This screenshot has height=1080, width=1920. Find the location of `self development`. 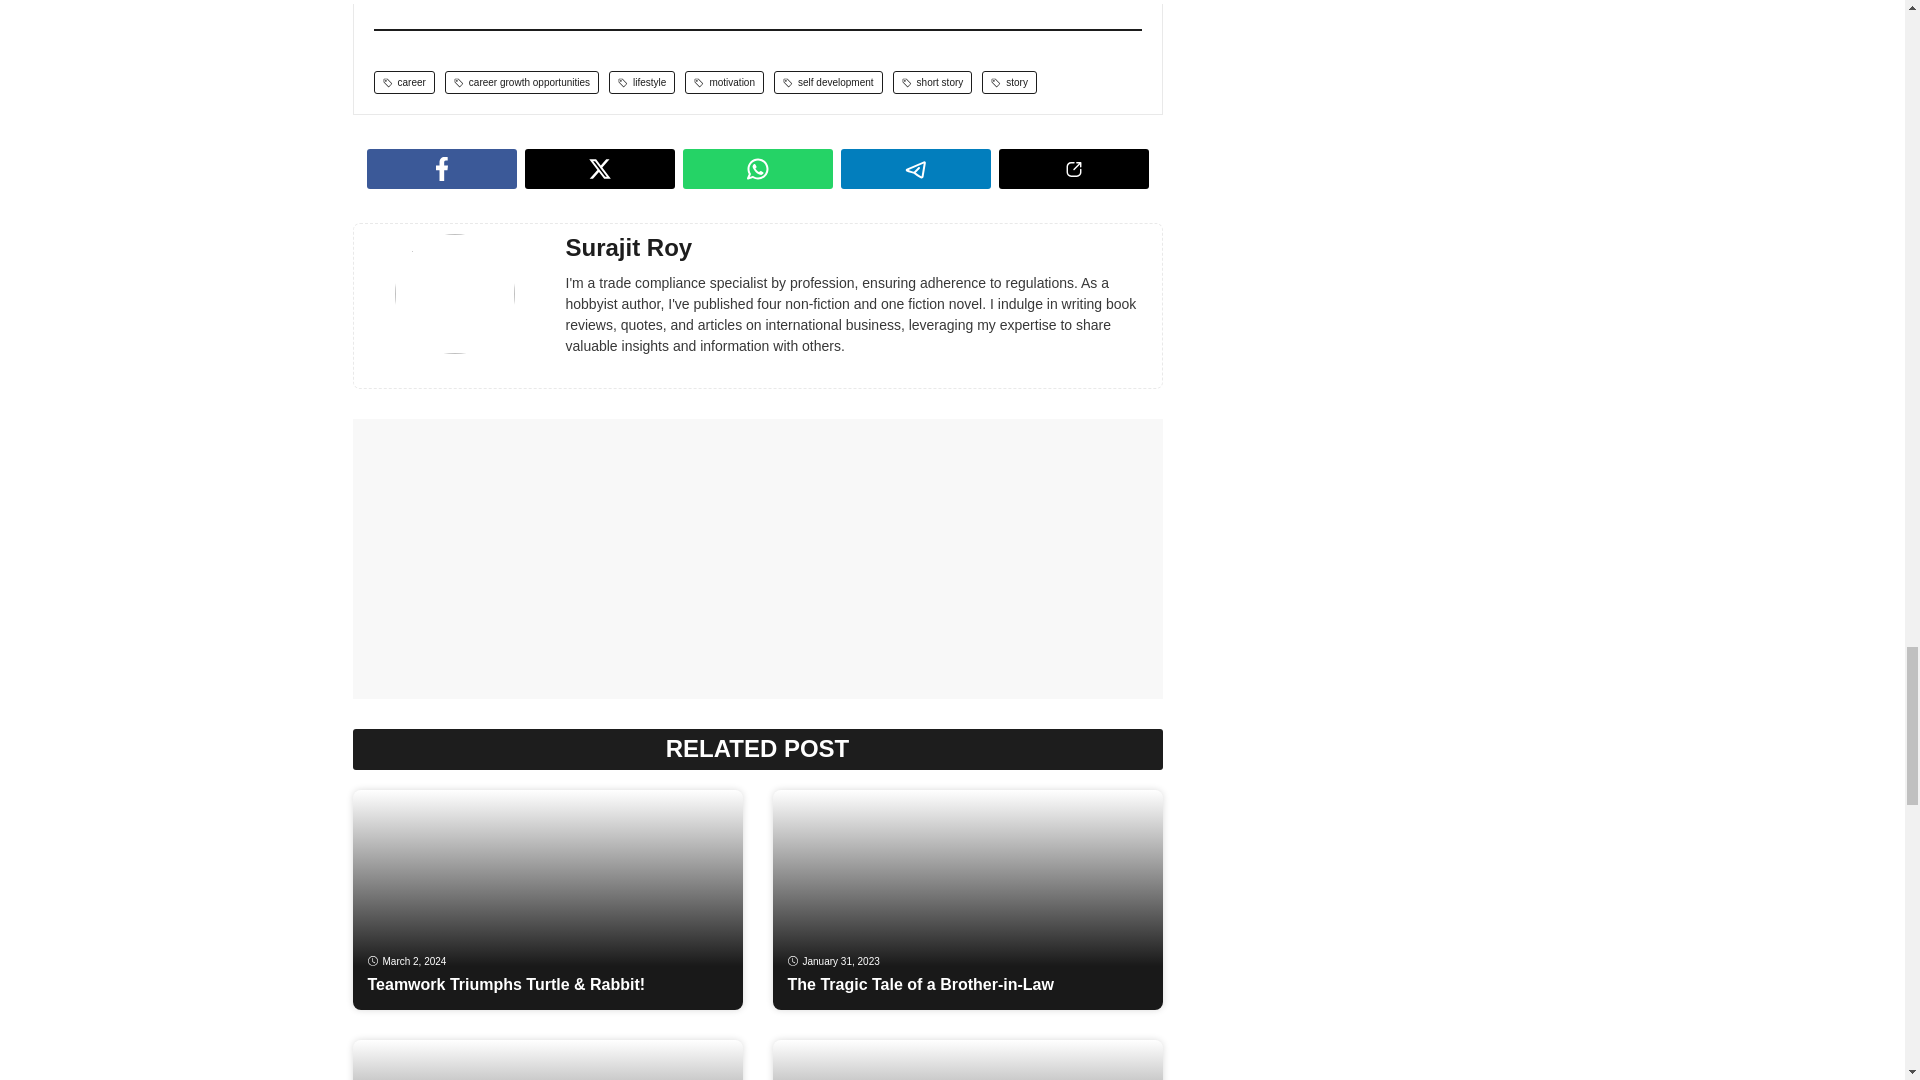

self development is located at coordinates (828, 82).